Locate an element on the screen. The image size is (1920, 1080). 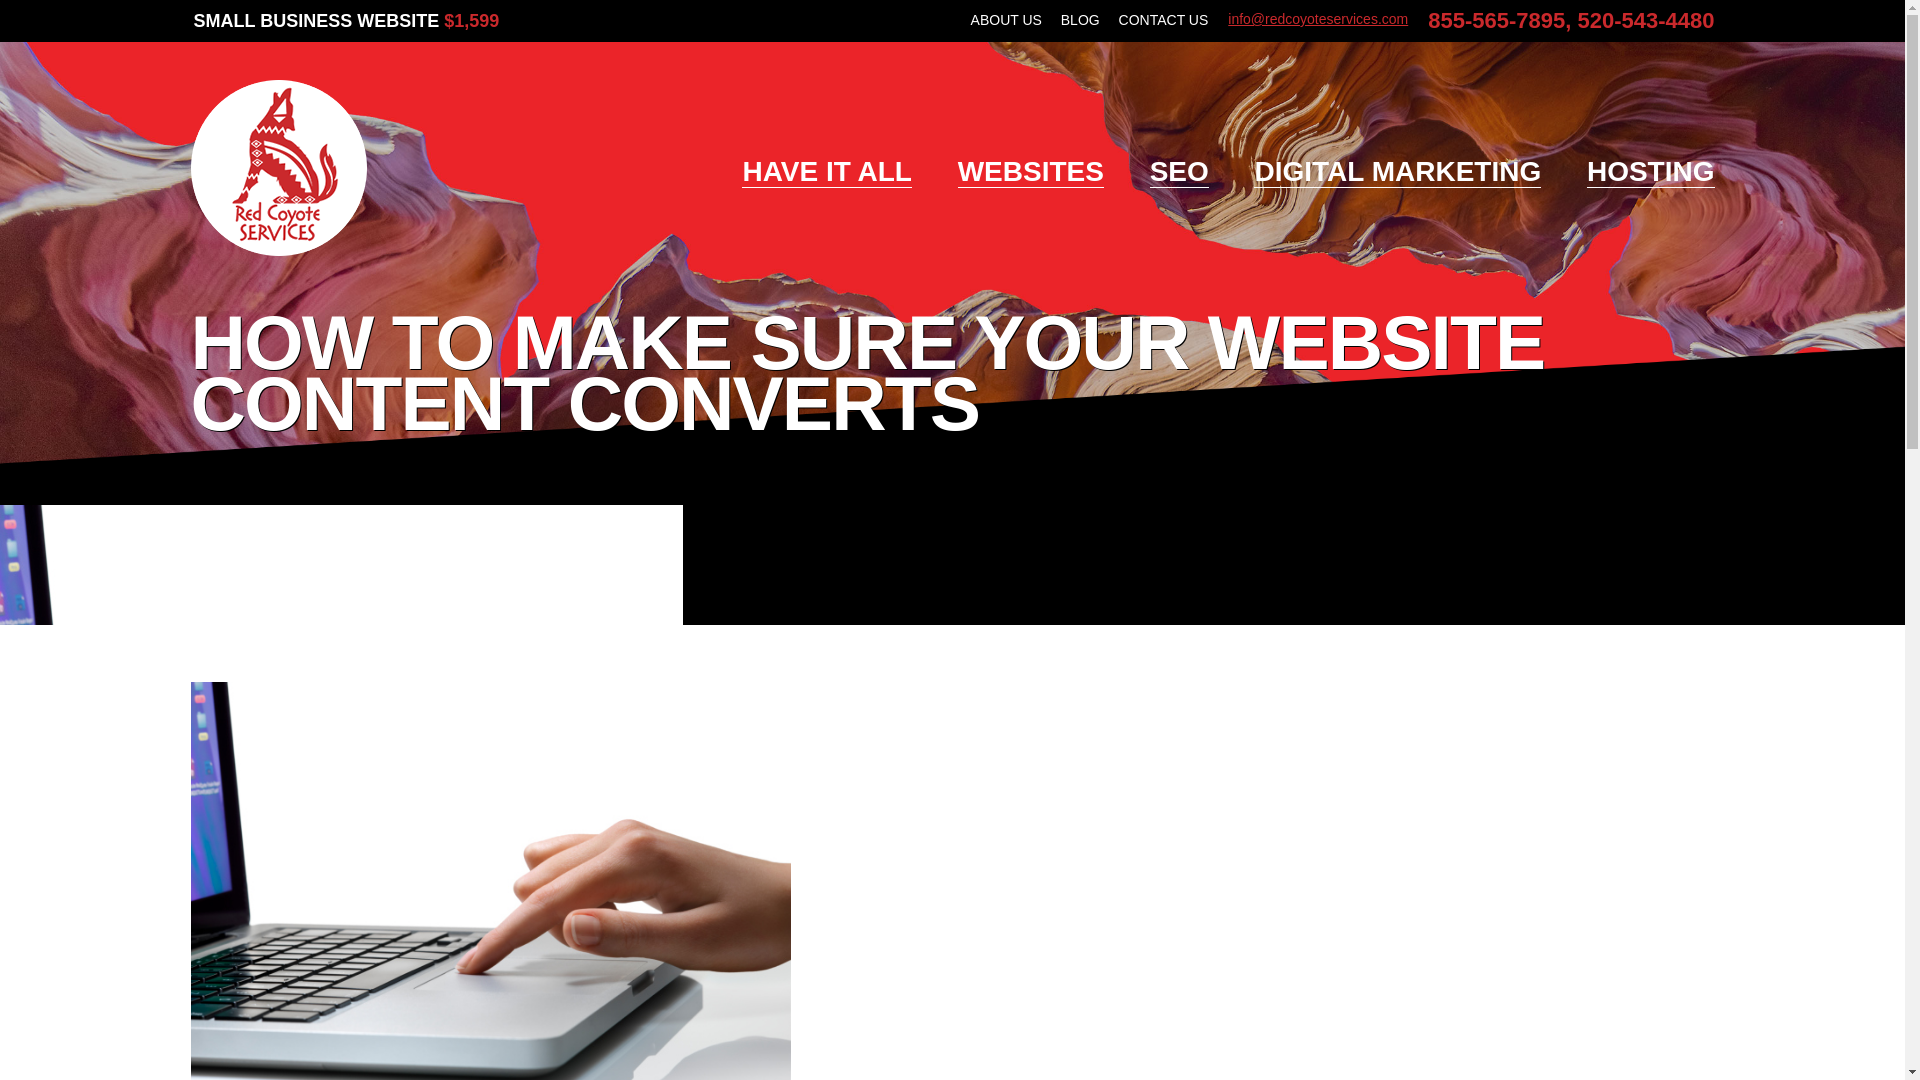
DIGITAL MARKETING is located at coordinates (1397, 171).